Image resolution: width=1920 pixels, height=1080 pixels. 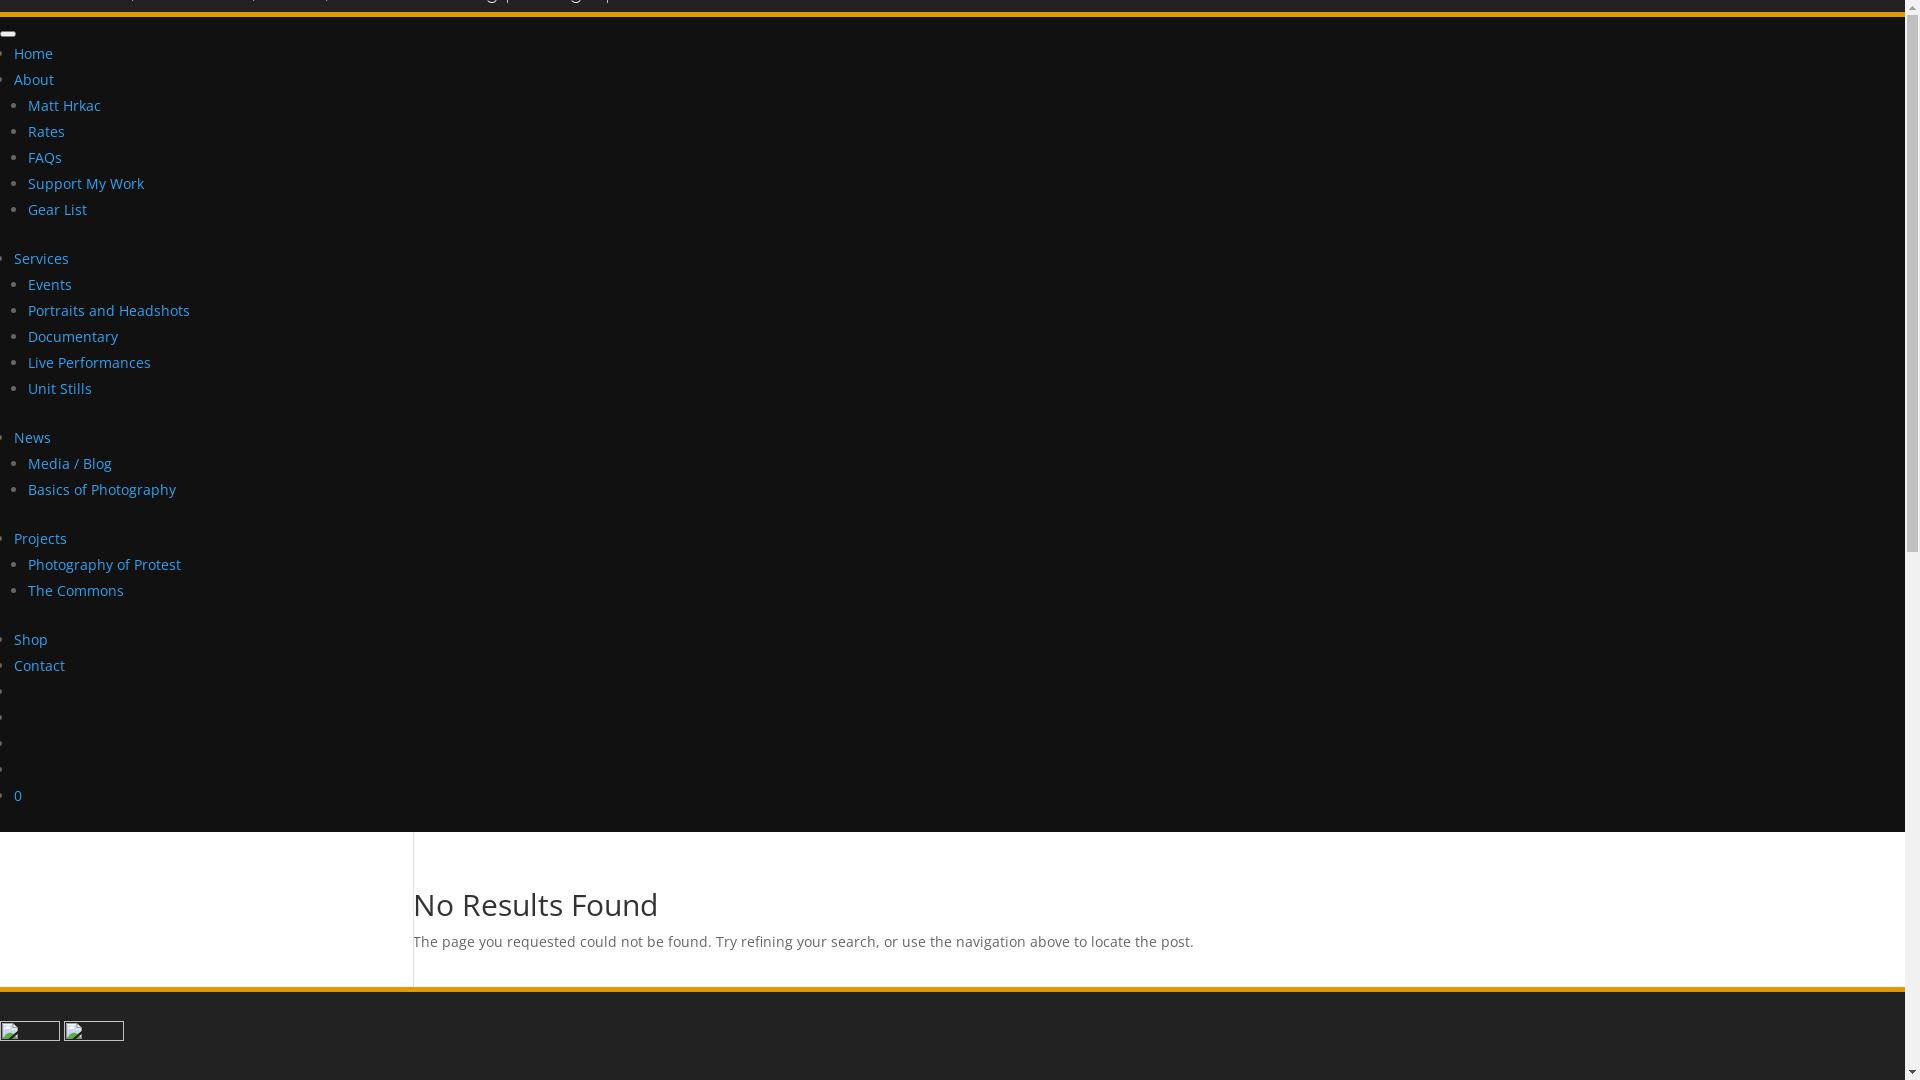 I want to click on Projects, so click(x=40, y=538).